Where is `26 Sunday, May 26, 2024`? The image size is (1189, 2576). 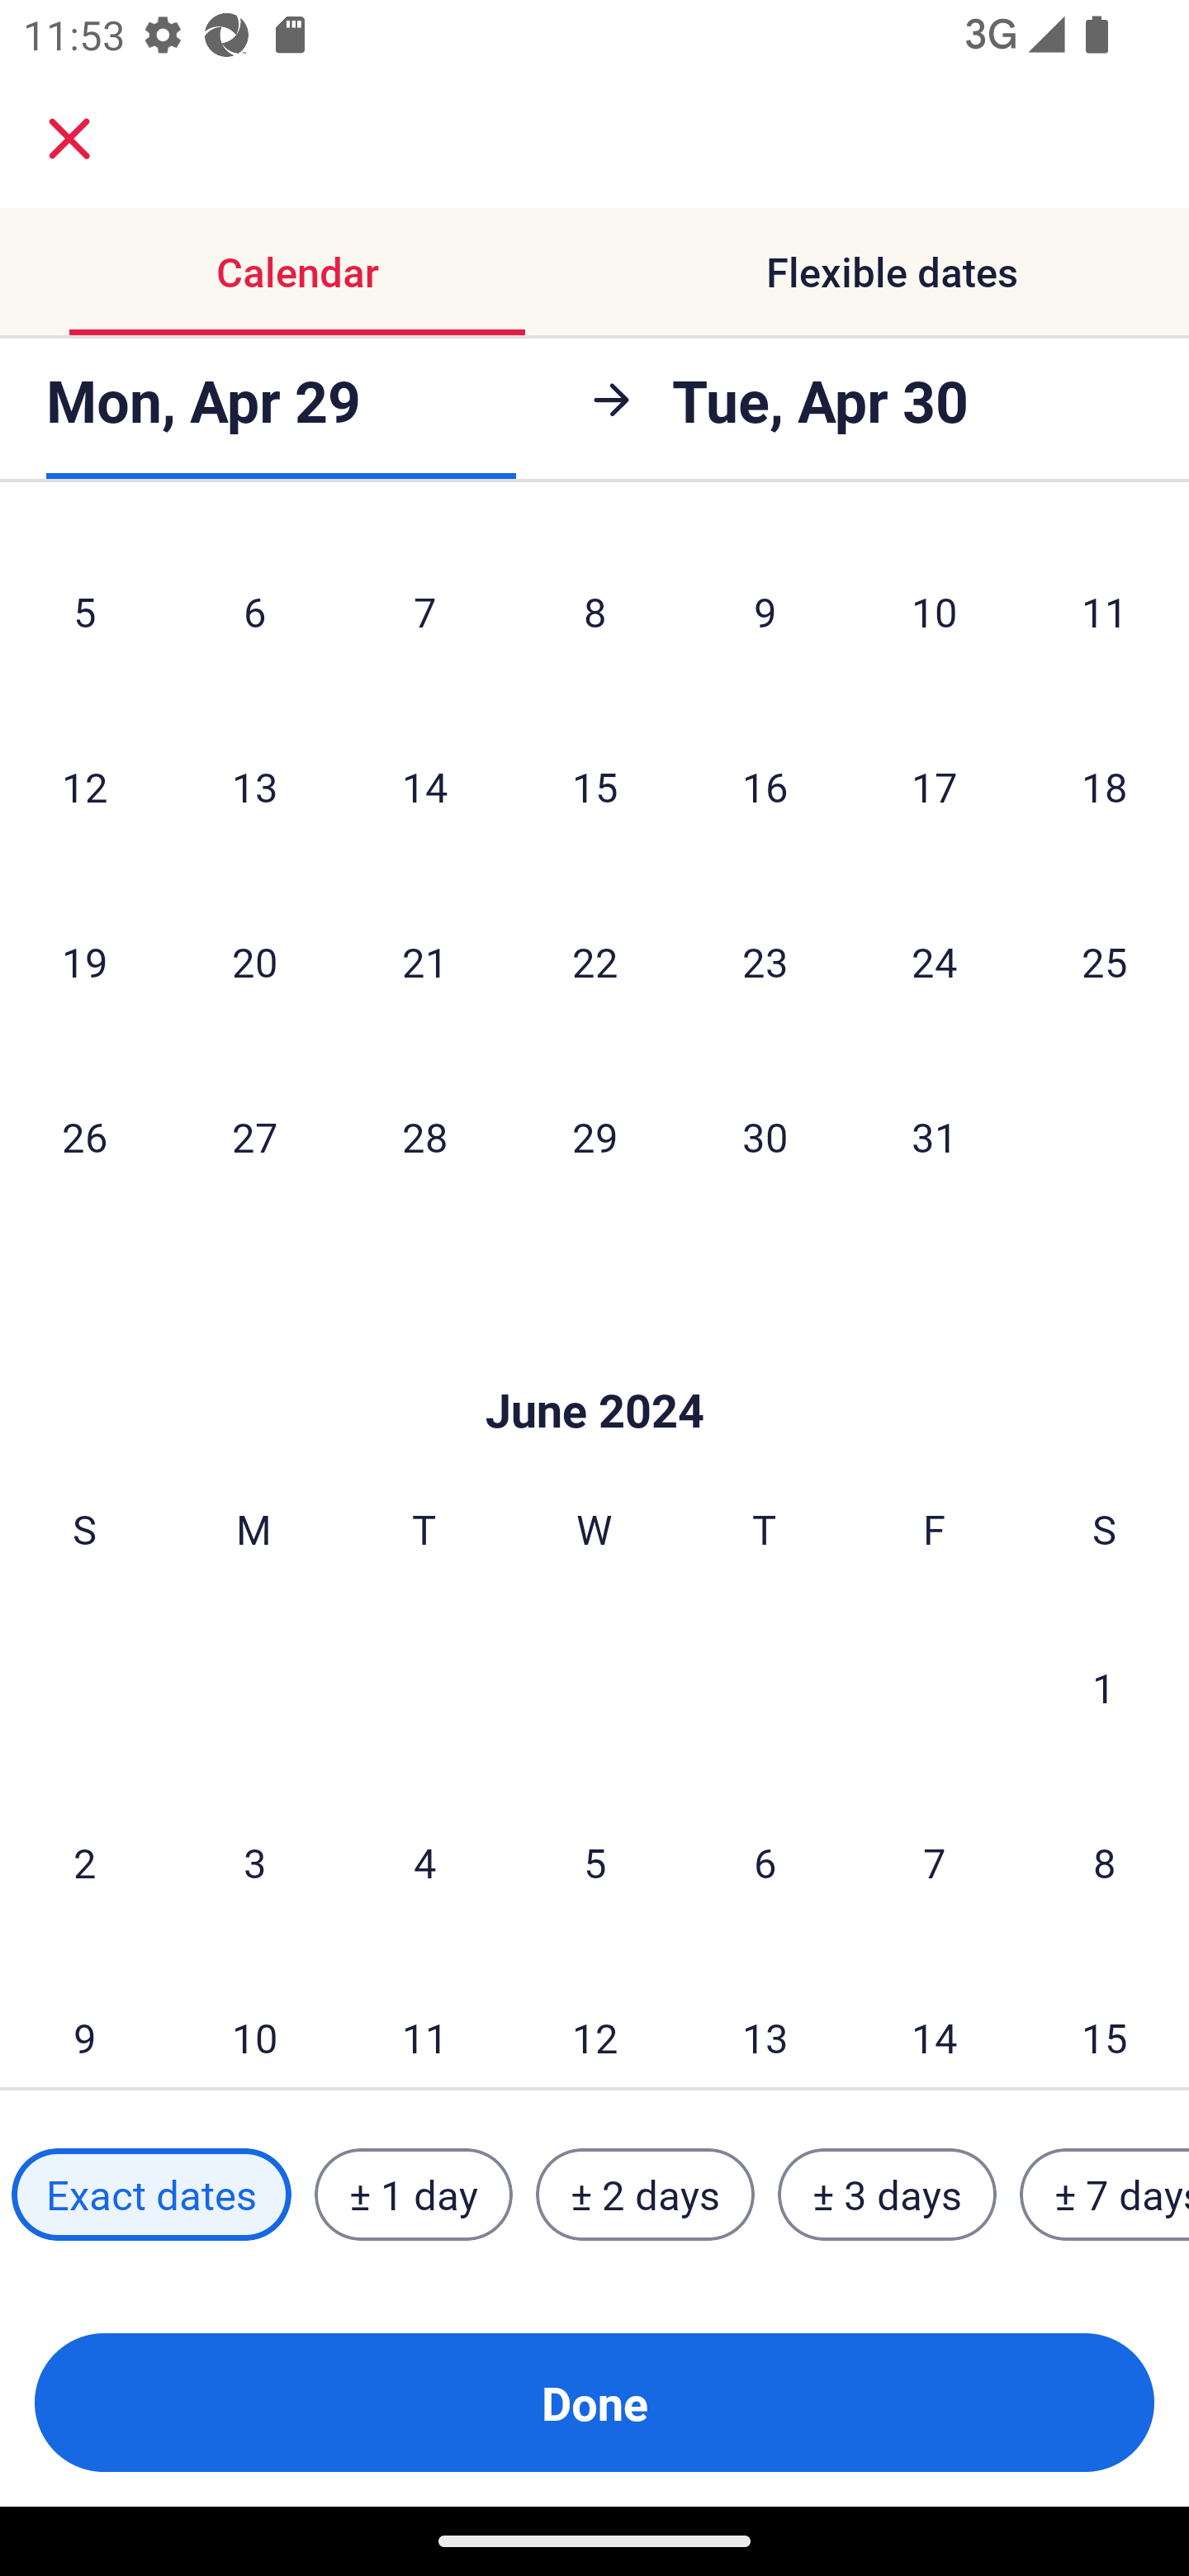
26 Sunday, May 26, 2024 is located at coordinates (84, 1135).